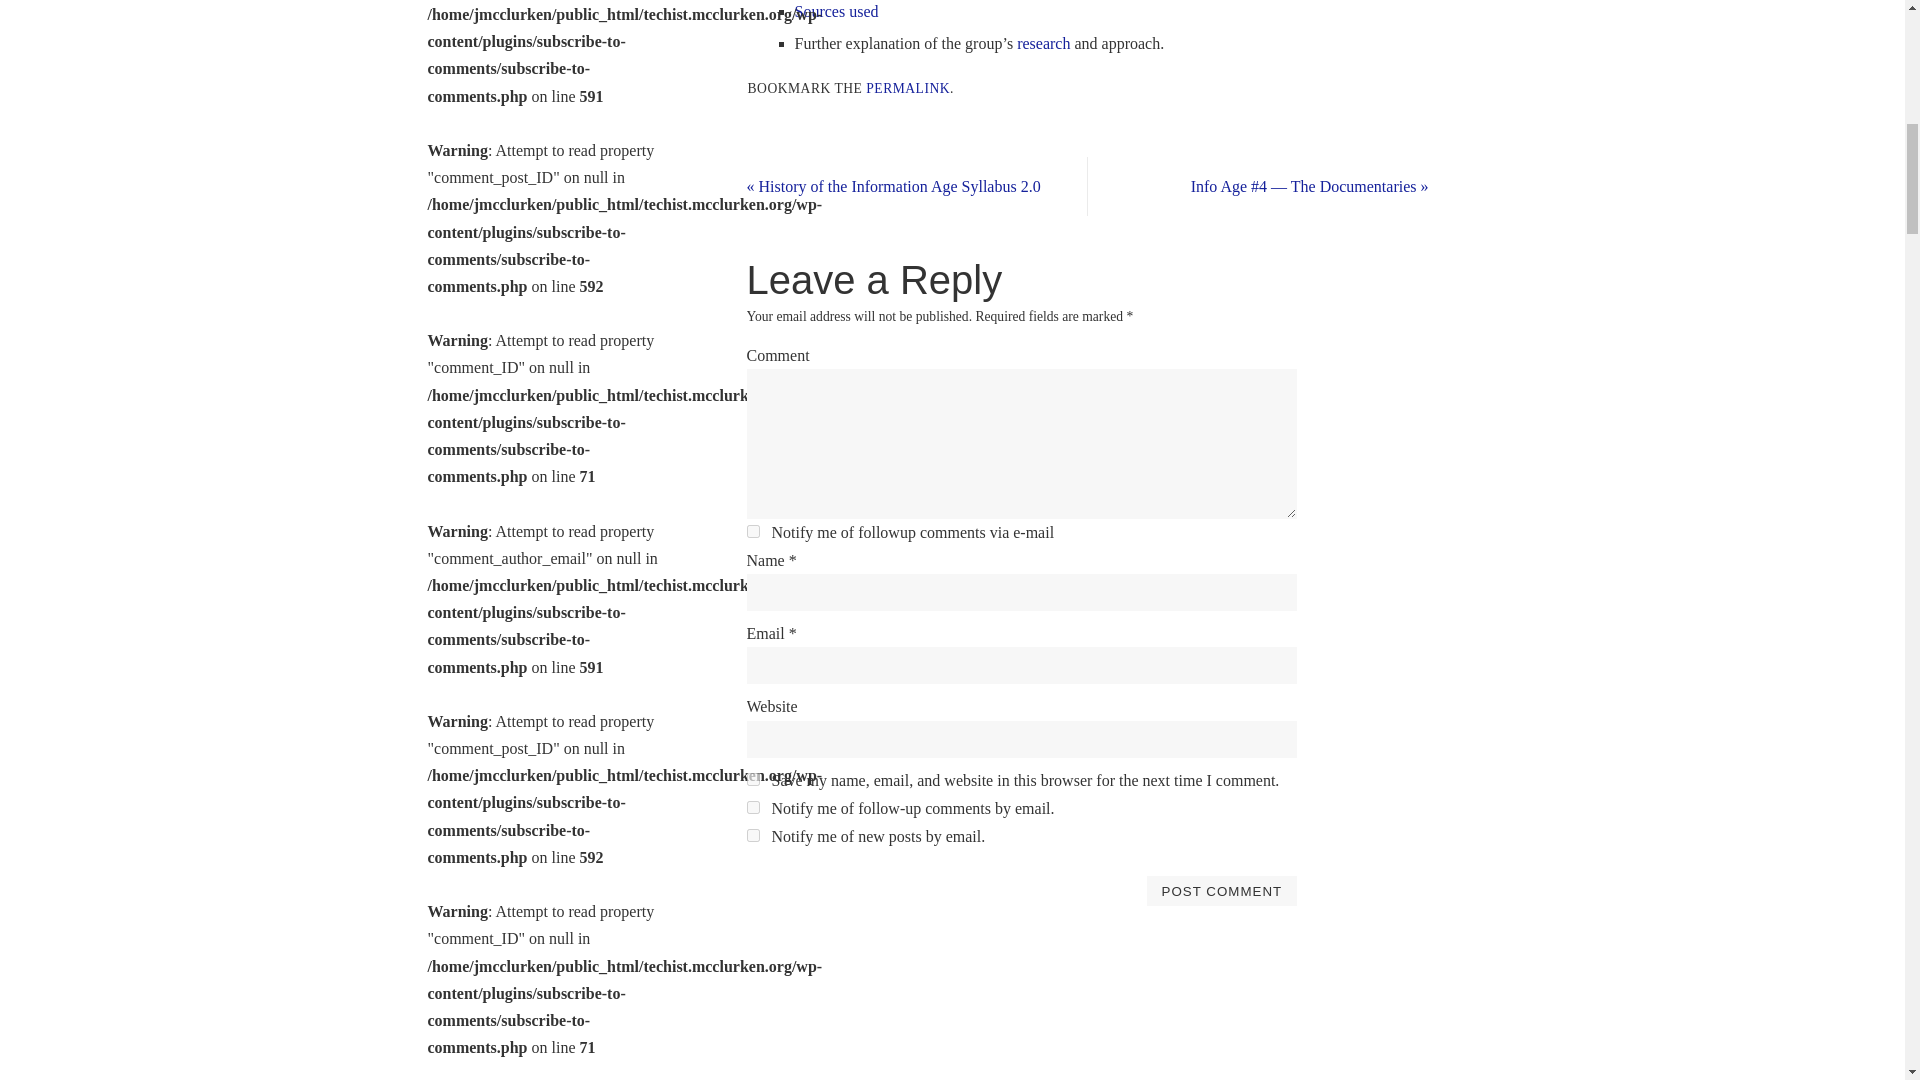  I want to click on research, so click(1043, 42).